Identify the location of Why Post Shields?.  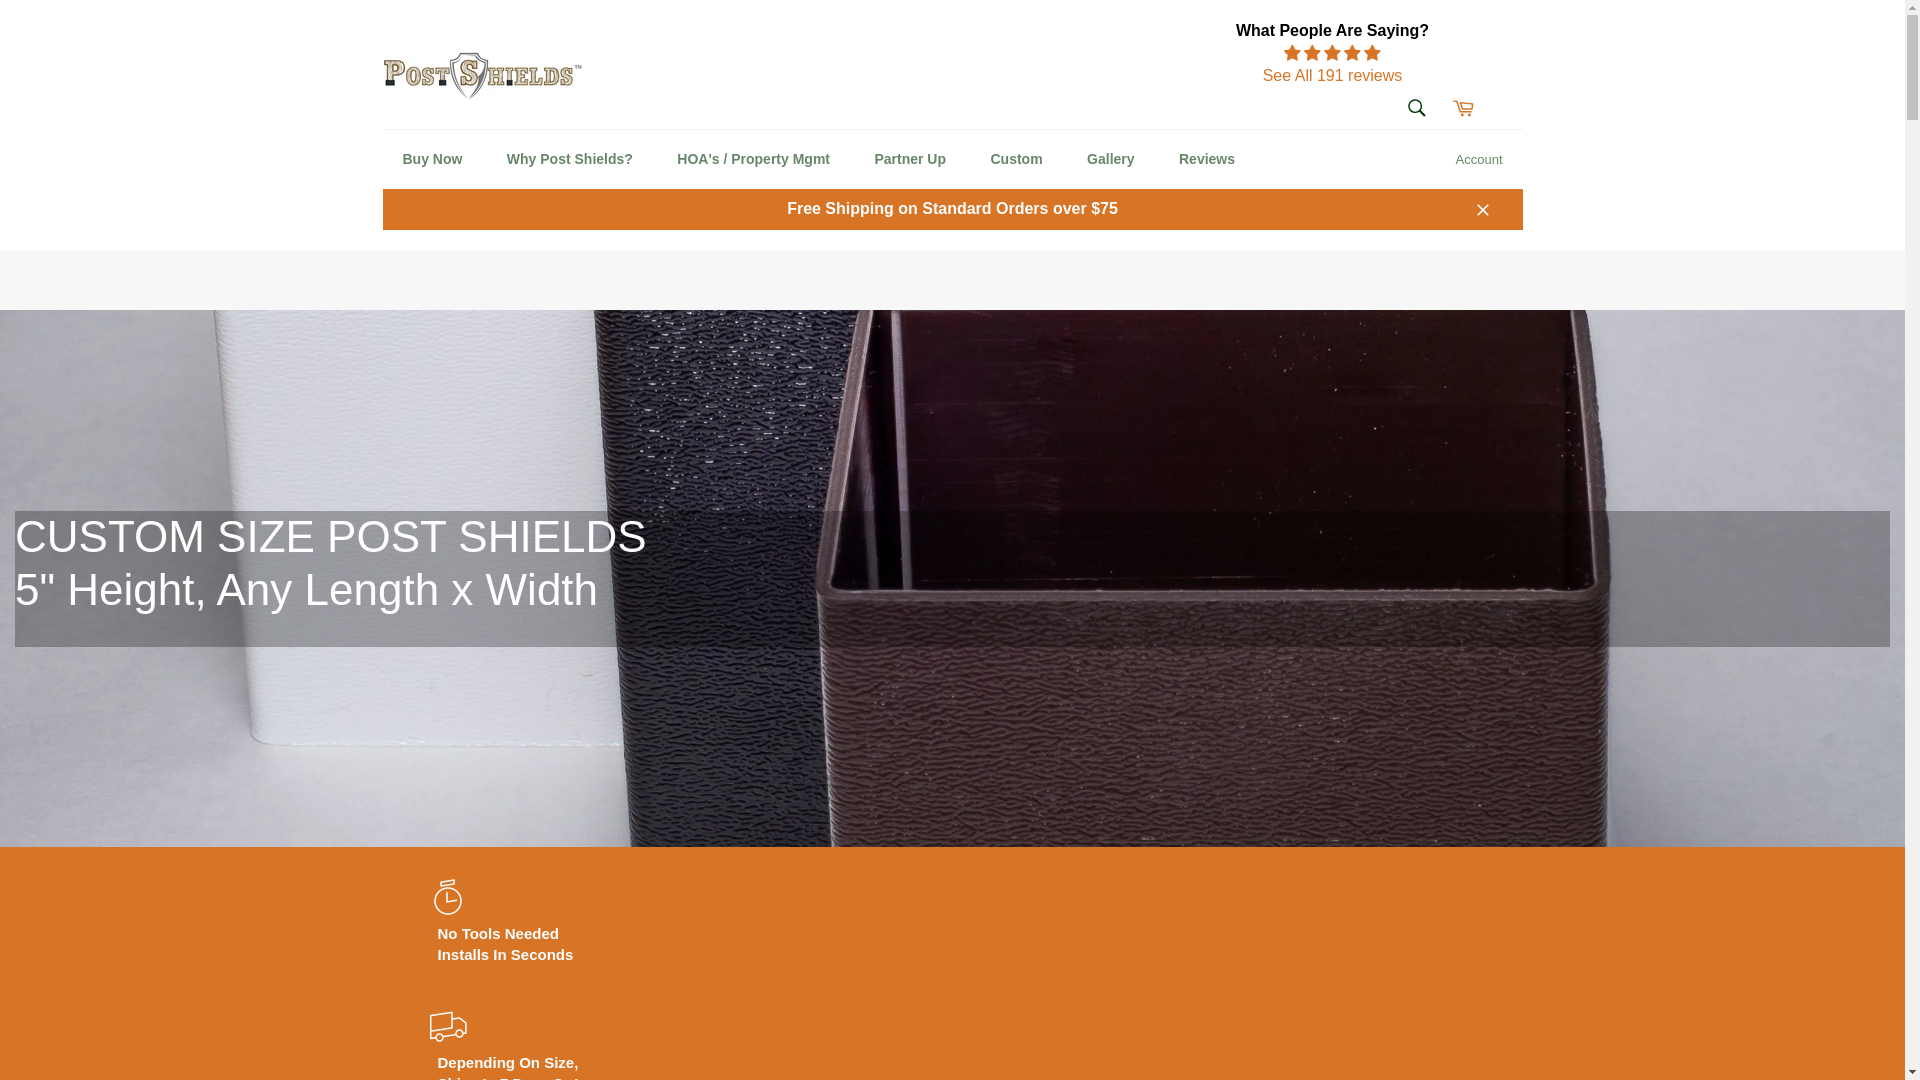
(570, 159).